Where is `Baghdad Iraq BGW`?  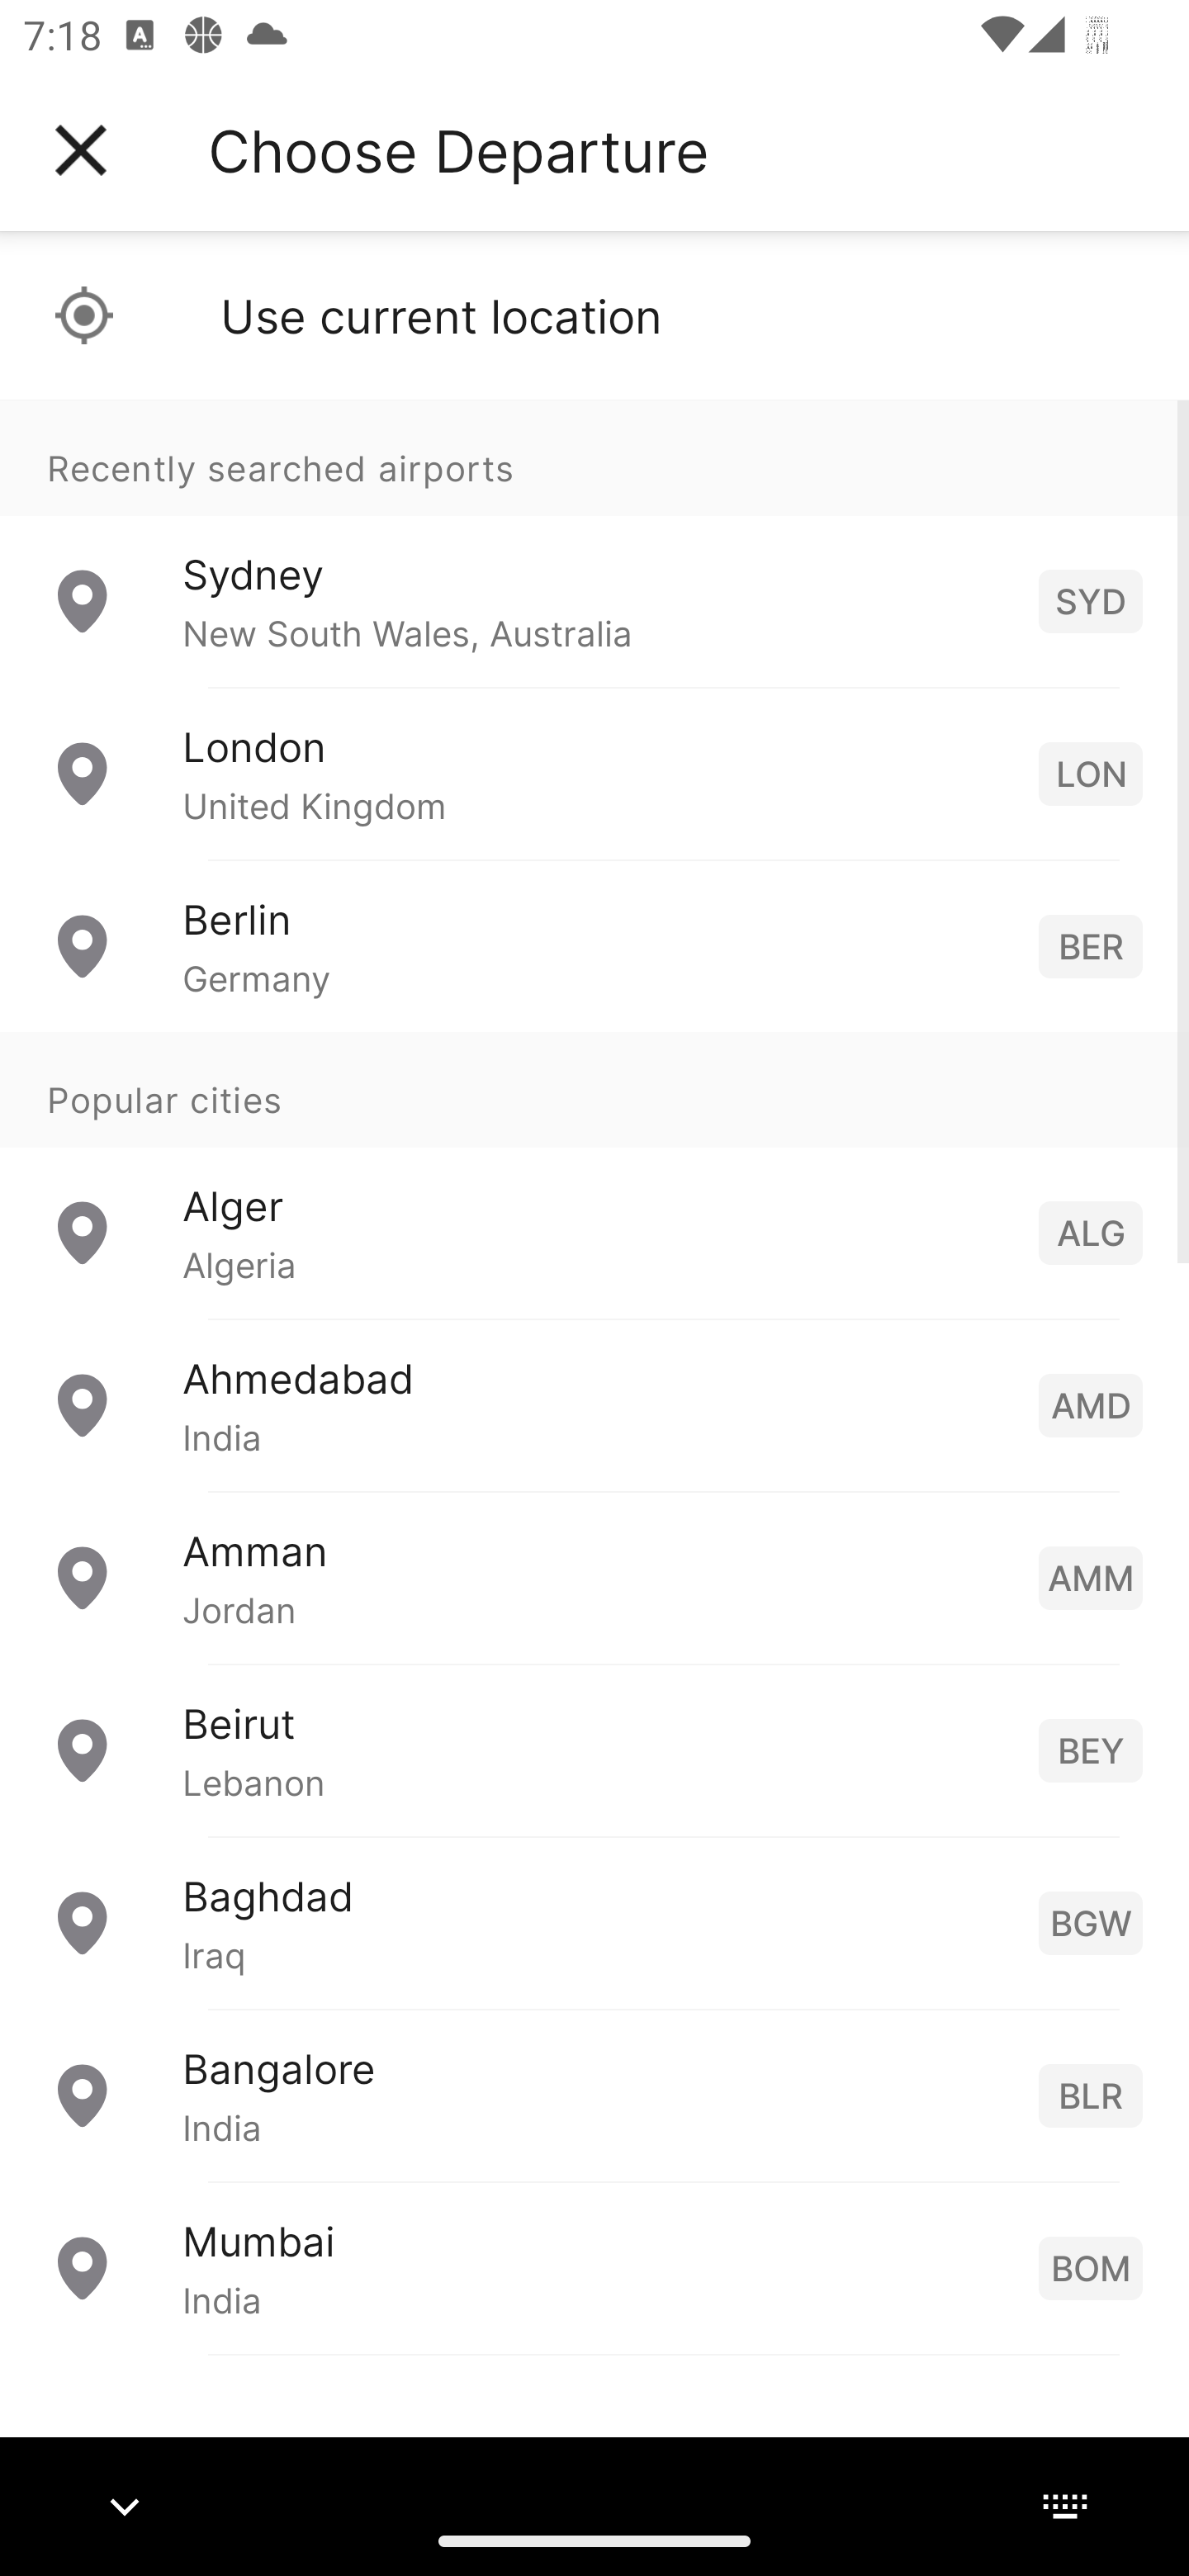 Baghdad Iraq BGW is located at coordinates (594, 1922).